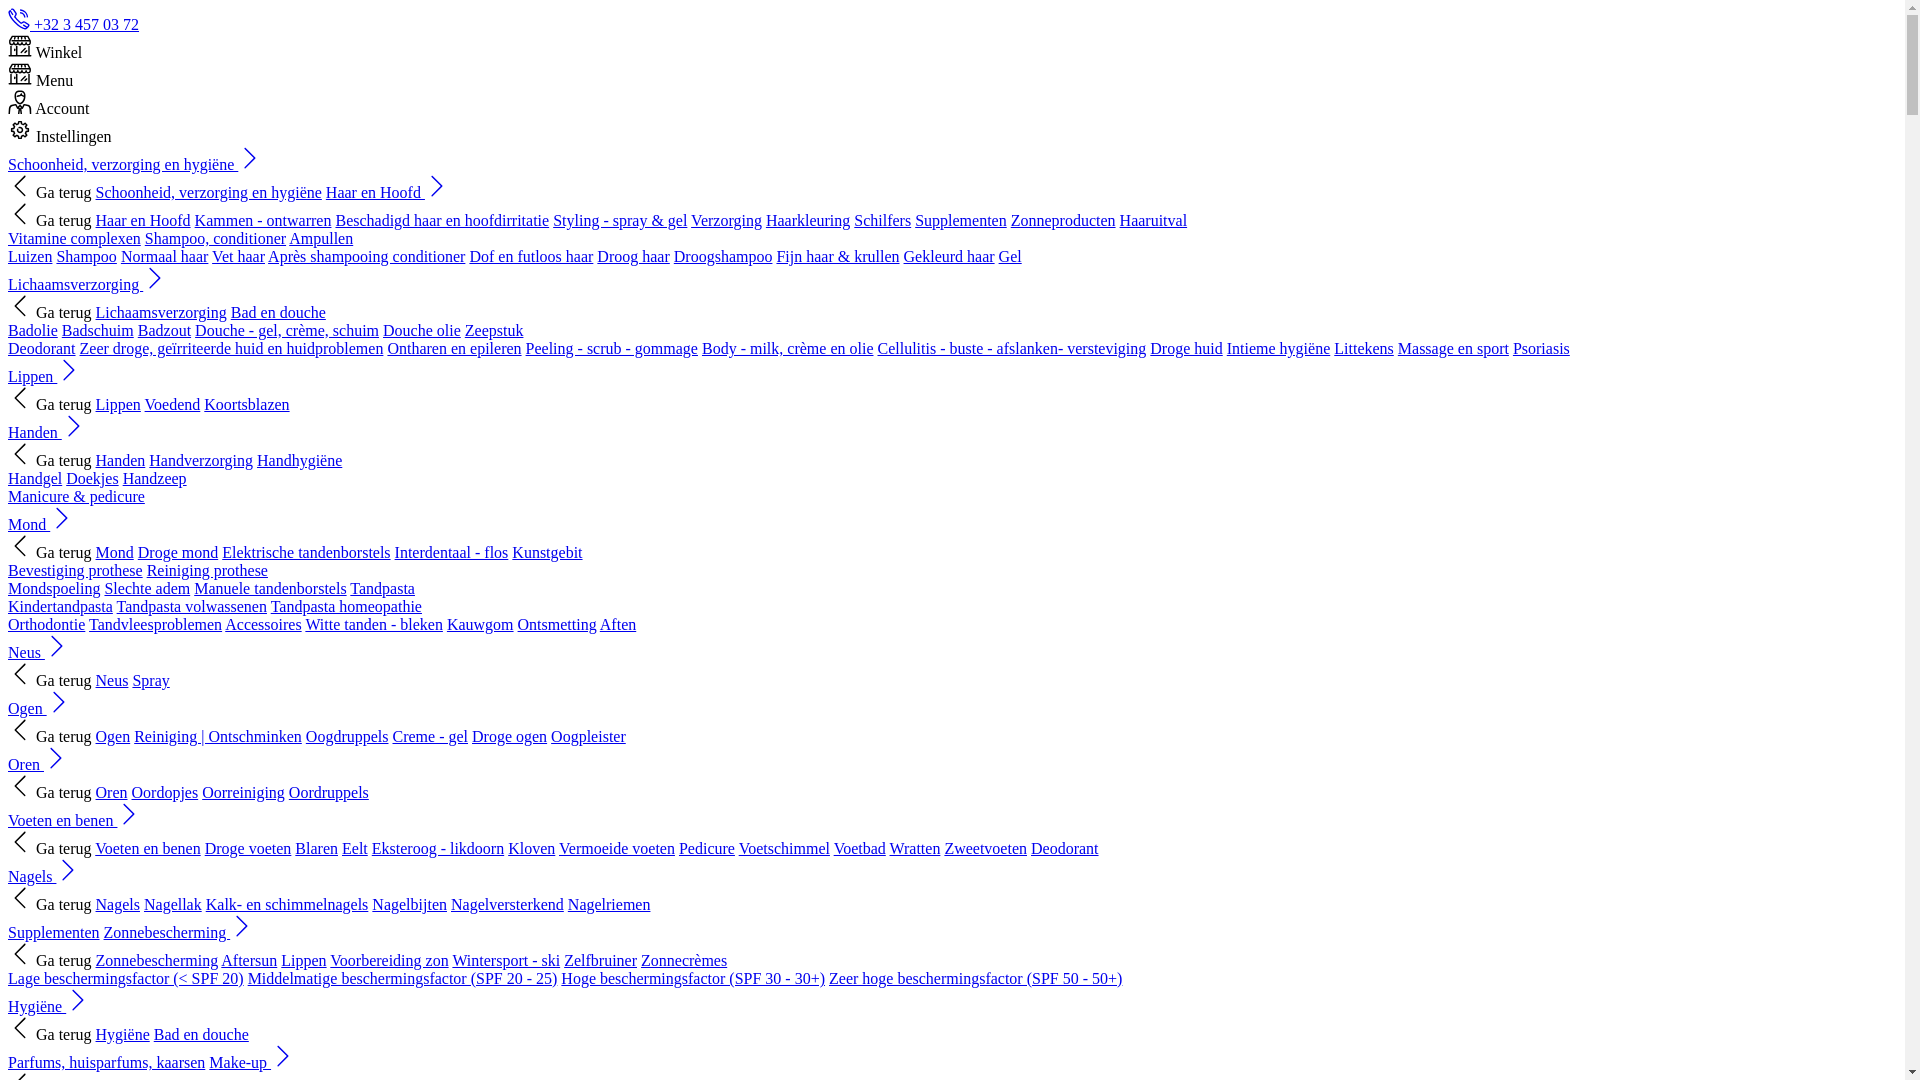 This screenshot has width=1920, height=1080. I want to click on Voeten en benen, so click(148, 848).